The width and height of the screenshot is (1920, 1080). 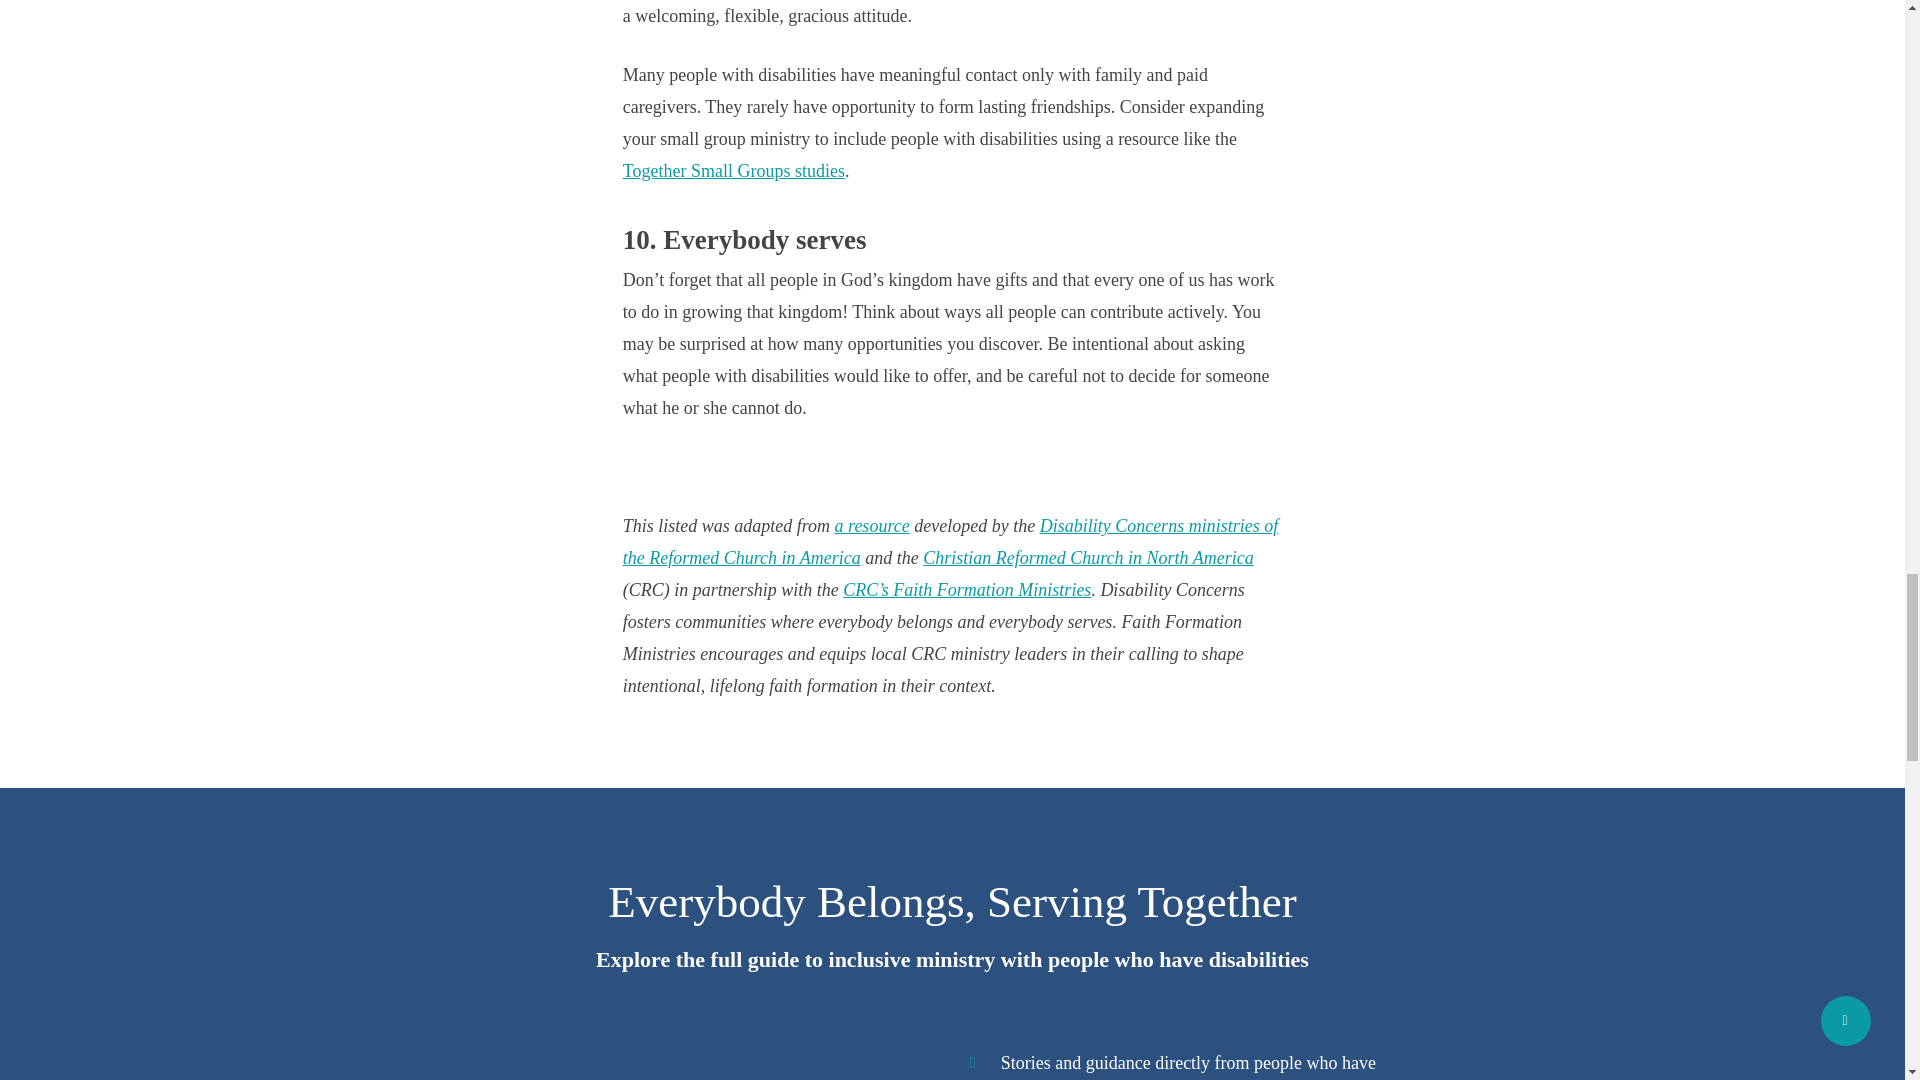 I want to click on Christian Reformed Church in North America, so click(x=1088, y=558).